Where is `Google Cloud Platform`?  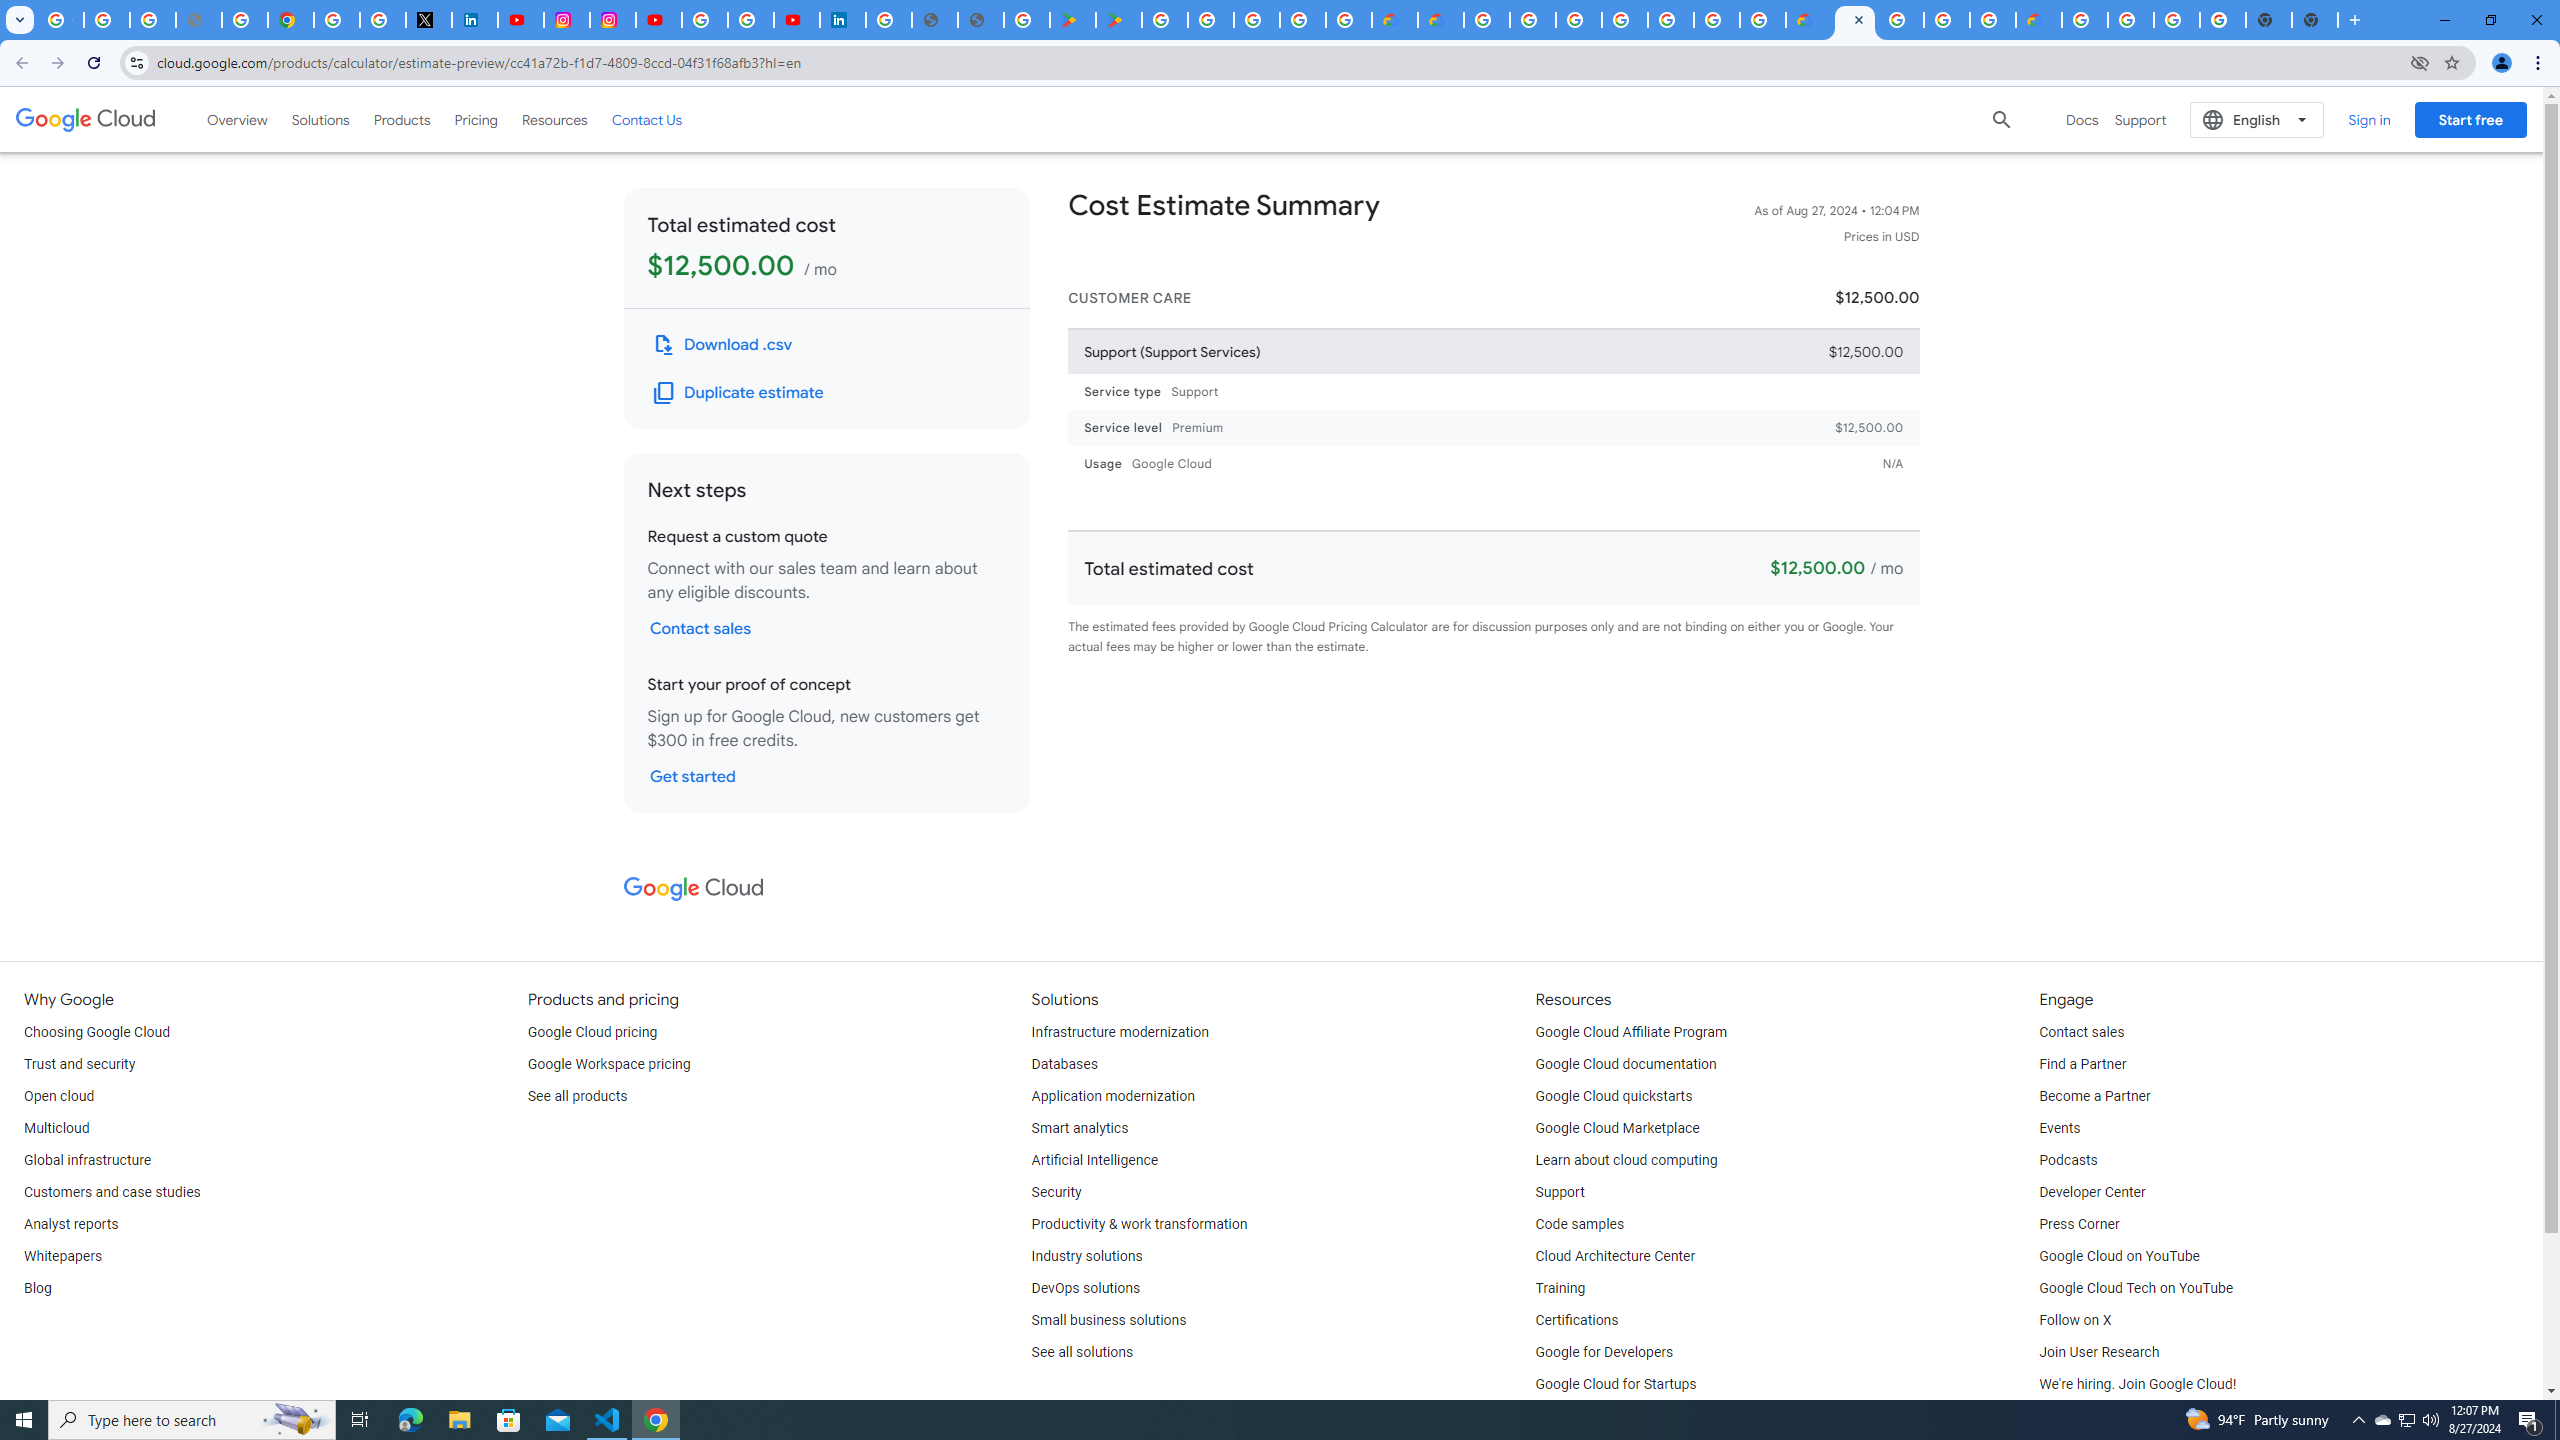 Google Cloud Platform is located at coordinates (1716, 20).